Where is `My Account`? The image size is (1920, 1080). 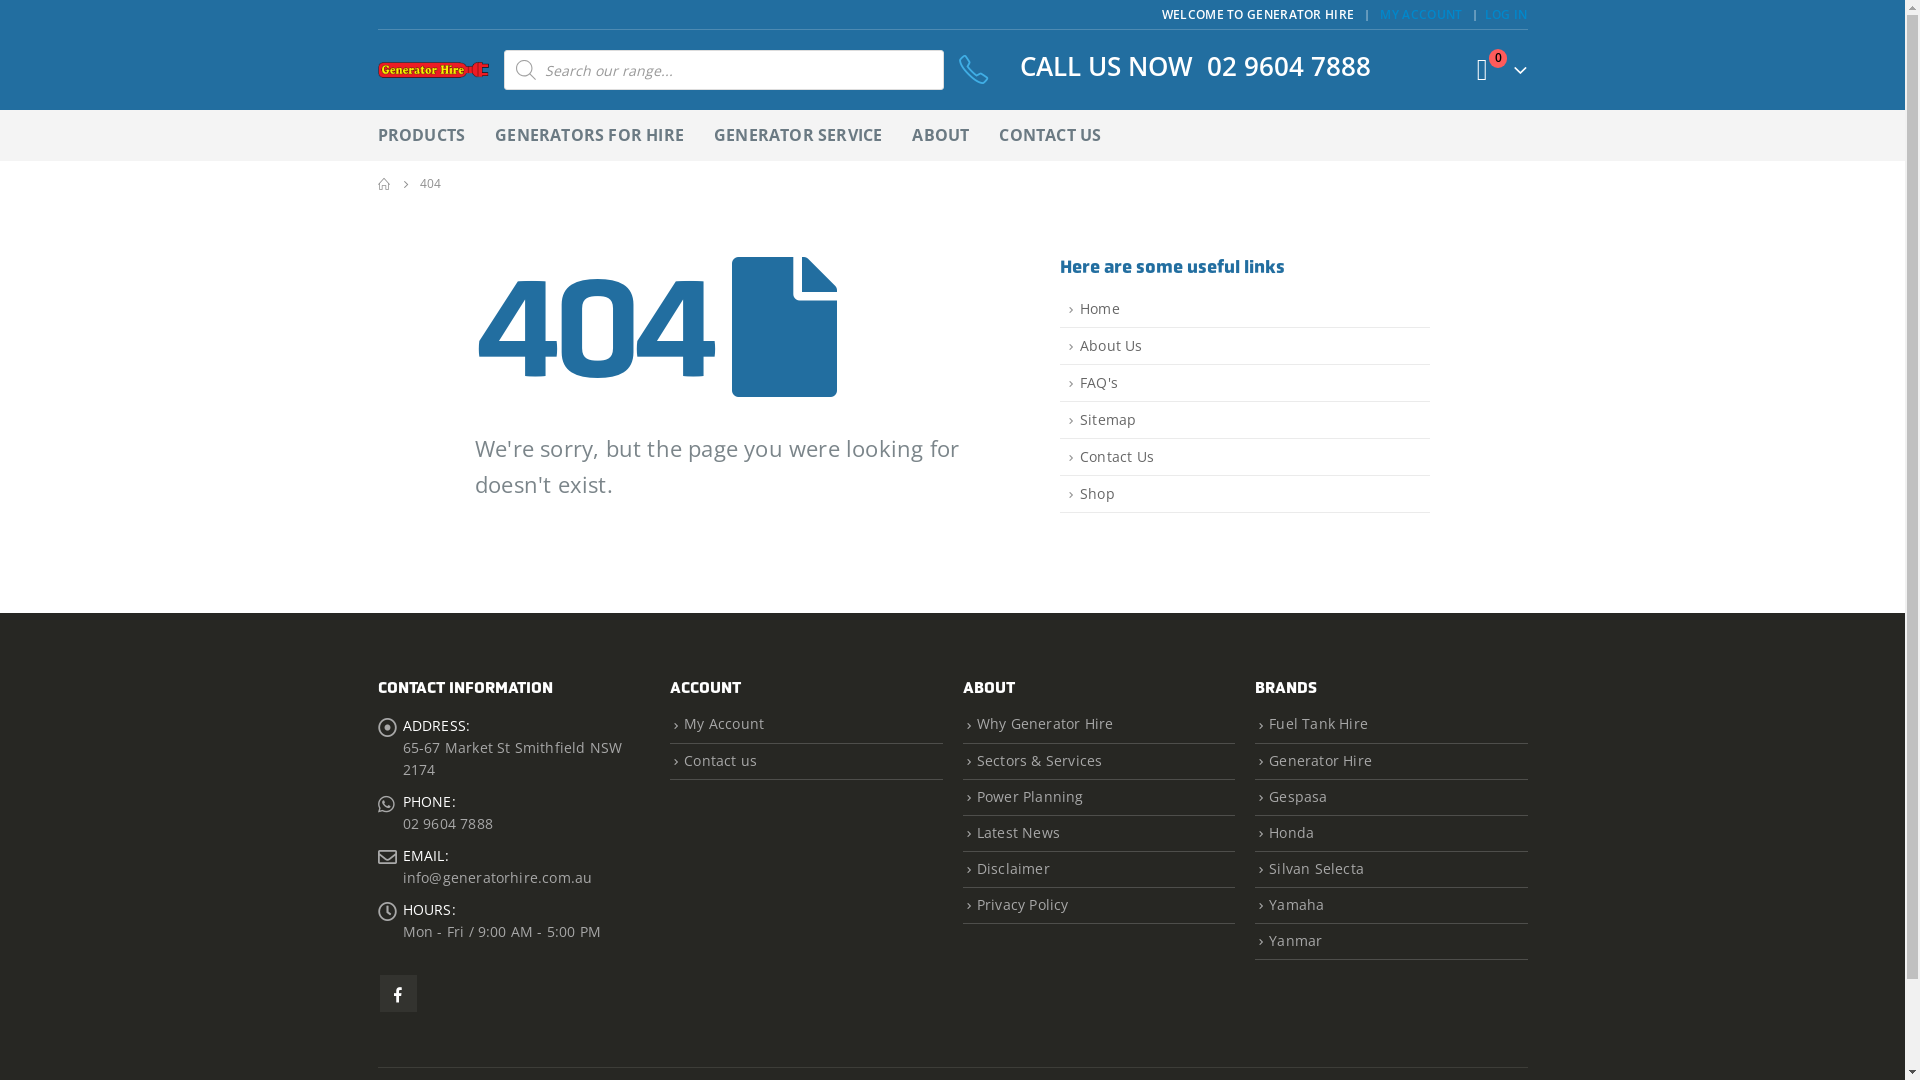 My Account is located at coordinates (724, 724).